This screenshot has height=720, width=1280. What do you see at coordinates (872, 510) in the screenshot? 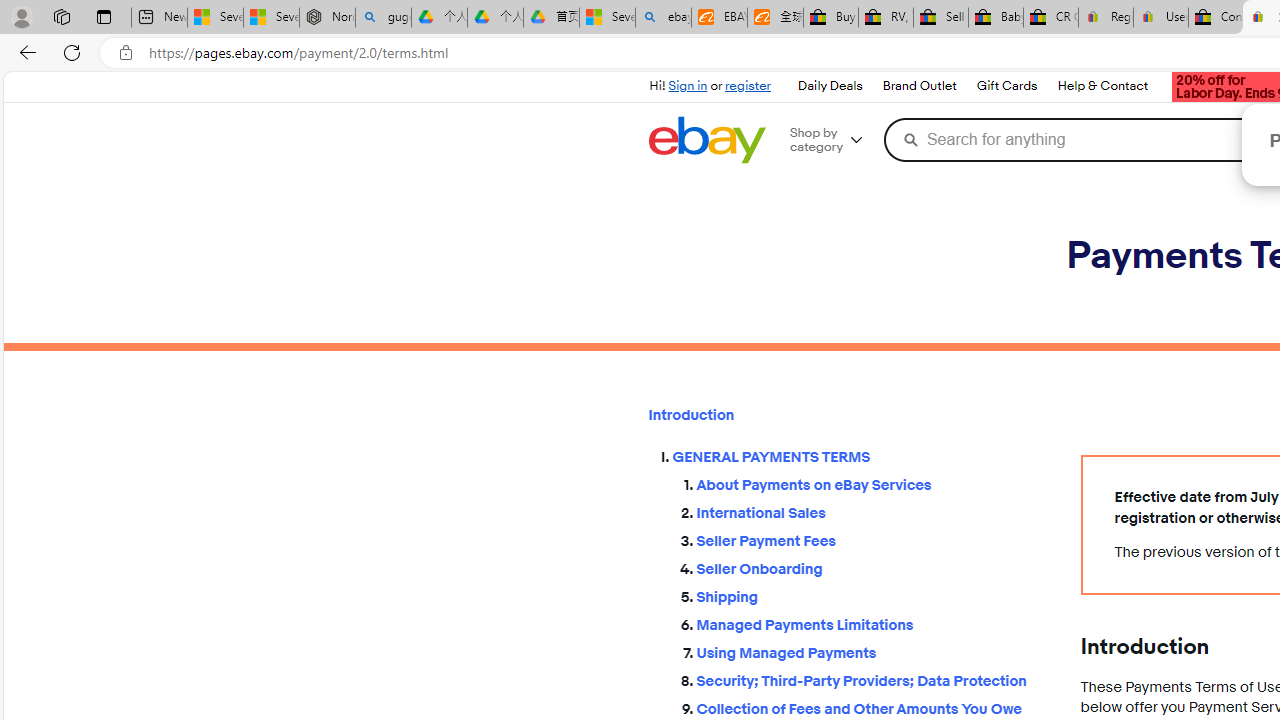
I see `International Sales` at bounding box center [872, 510].